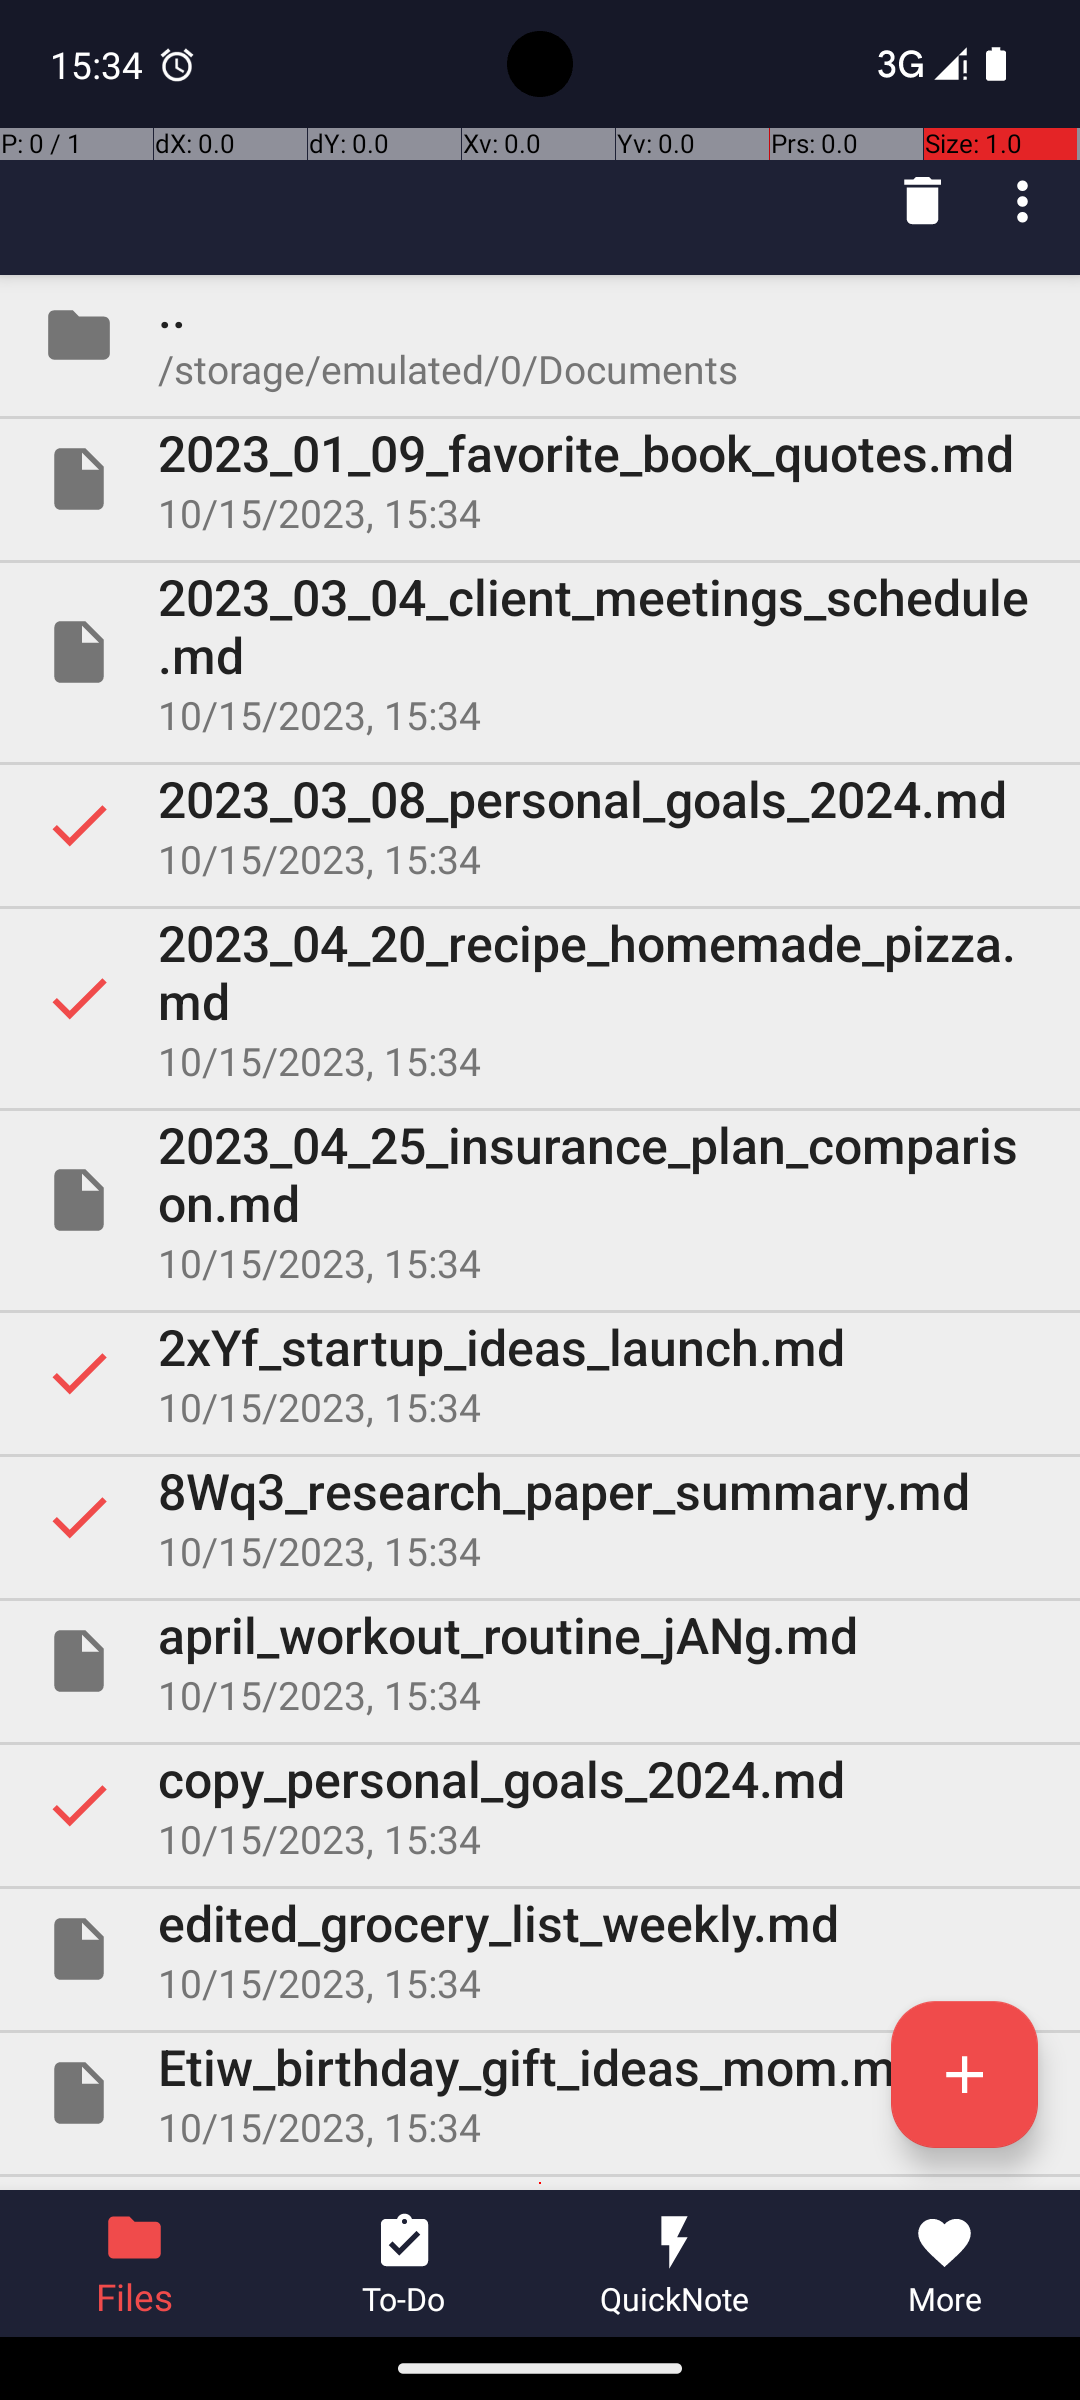 Image resolution: width=1080 pixels, height=2400 pixels. Describe the element at coordinates (540, 1949) in the screenshot. I see `File edited_grocery_list_weekly.md ` at that location.